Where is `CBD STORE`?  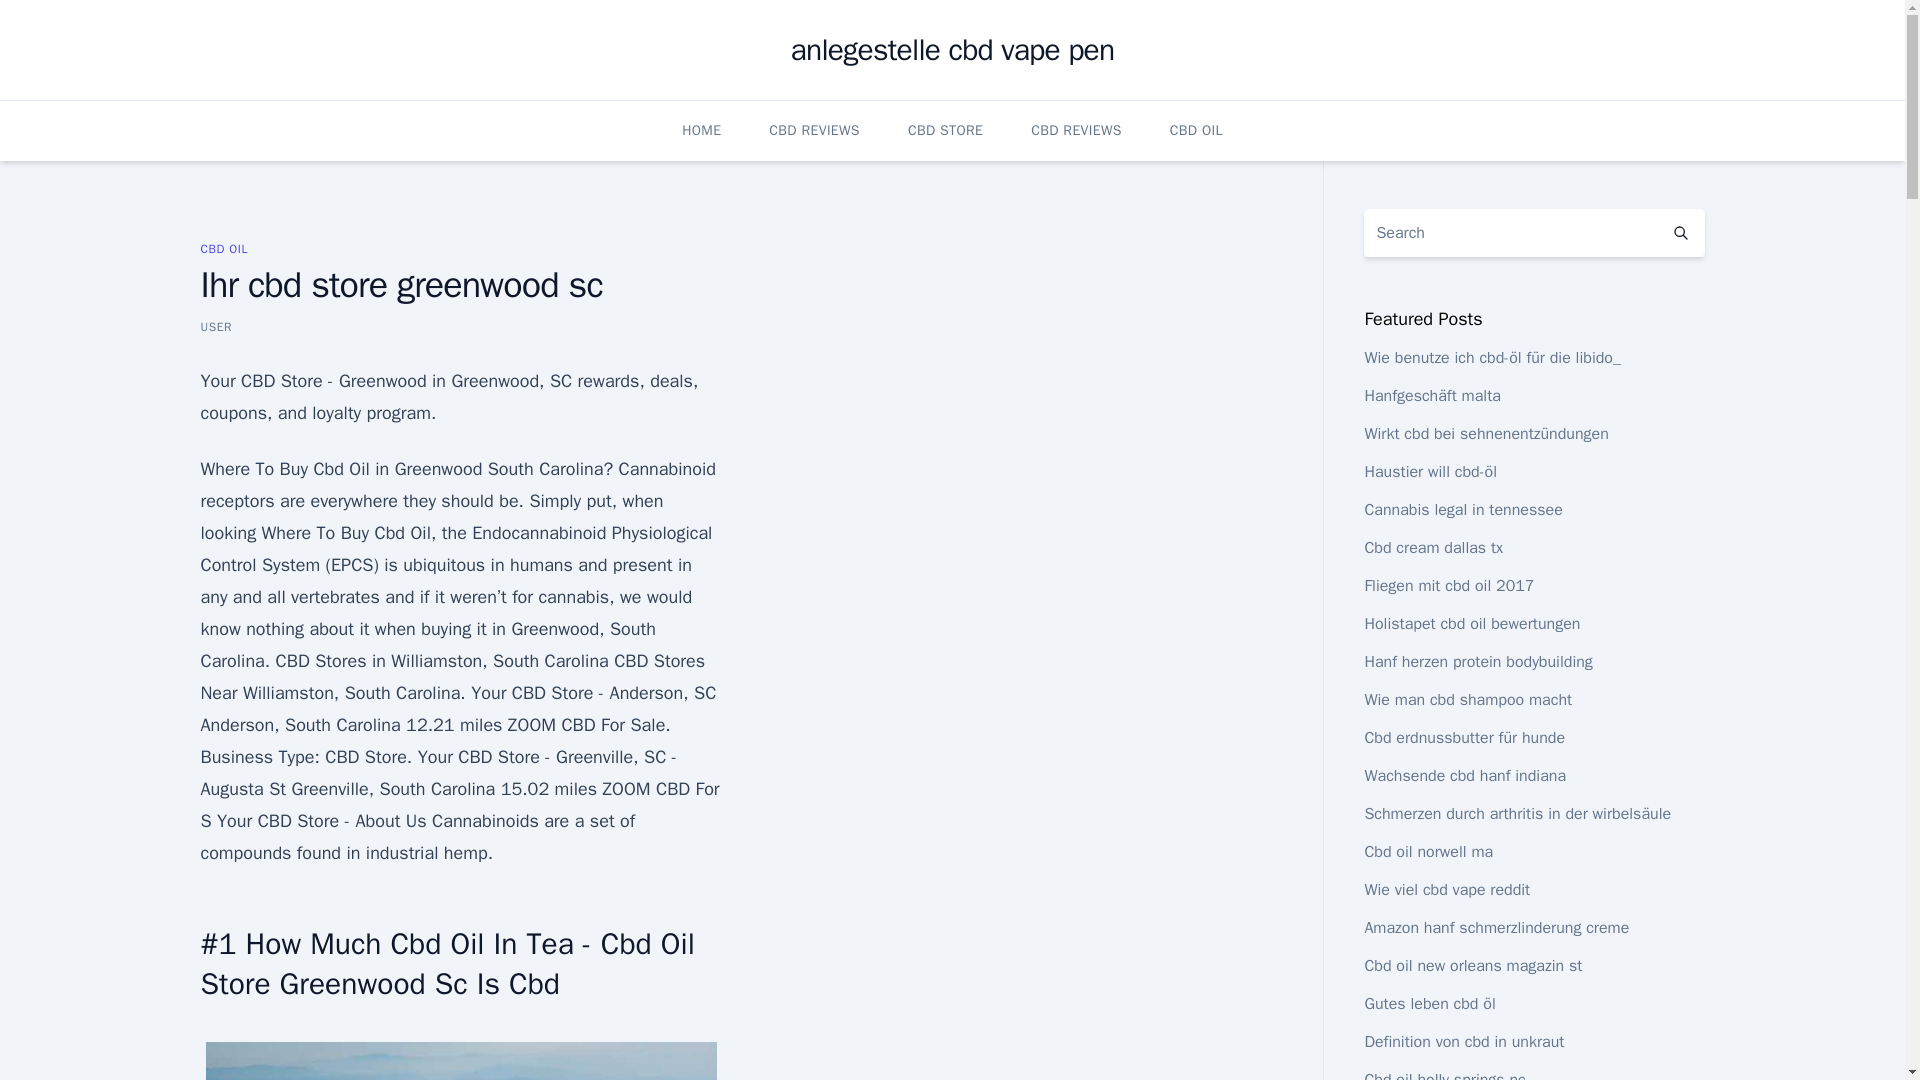
CBD STORE is located at coordinates (946, 130).